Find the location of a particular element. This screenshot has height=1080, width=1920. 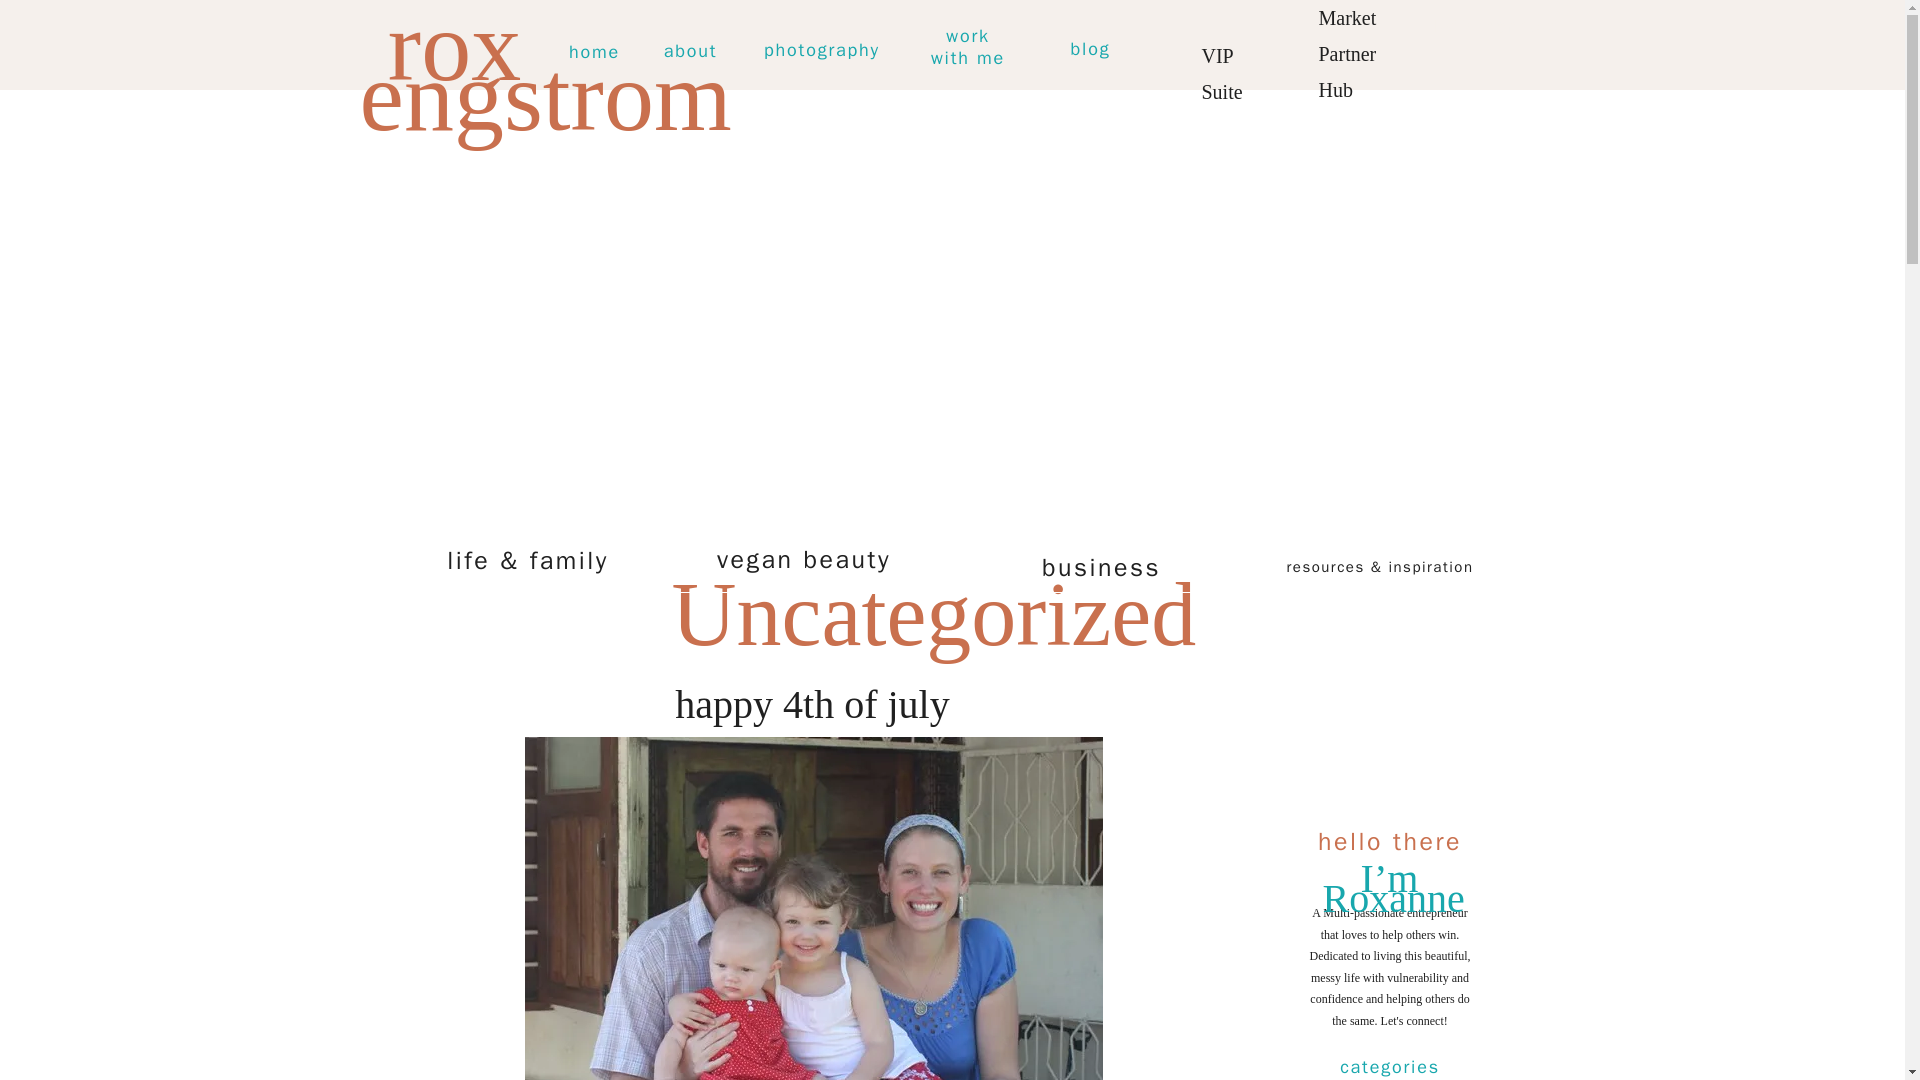

business is located at coordinates (1235, 50).